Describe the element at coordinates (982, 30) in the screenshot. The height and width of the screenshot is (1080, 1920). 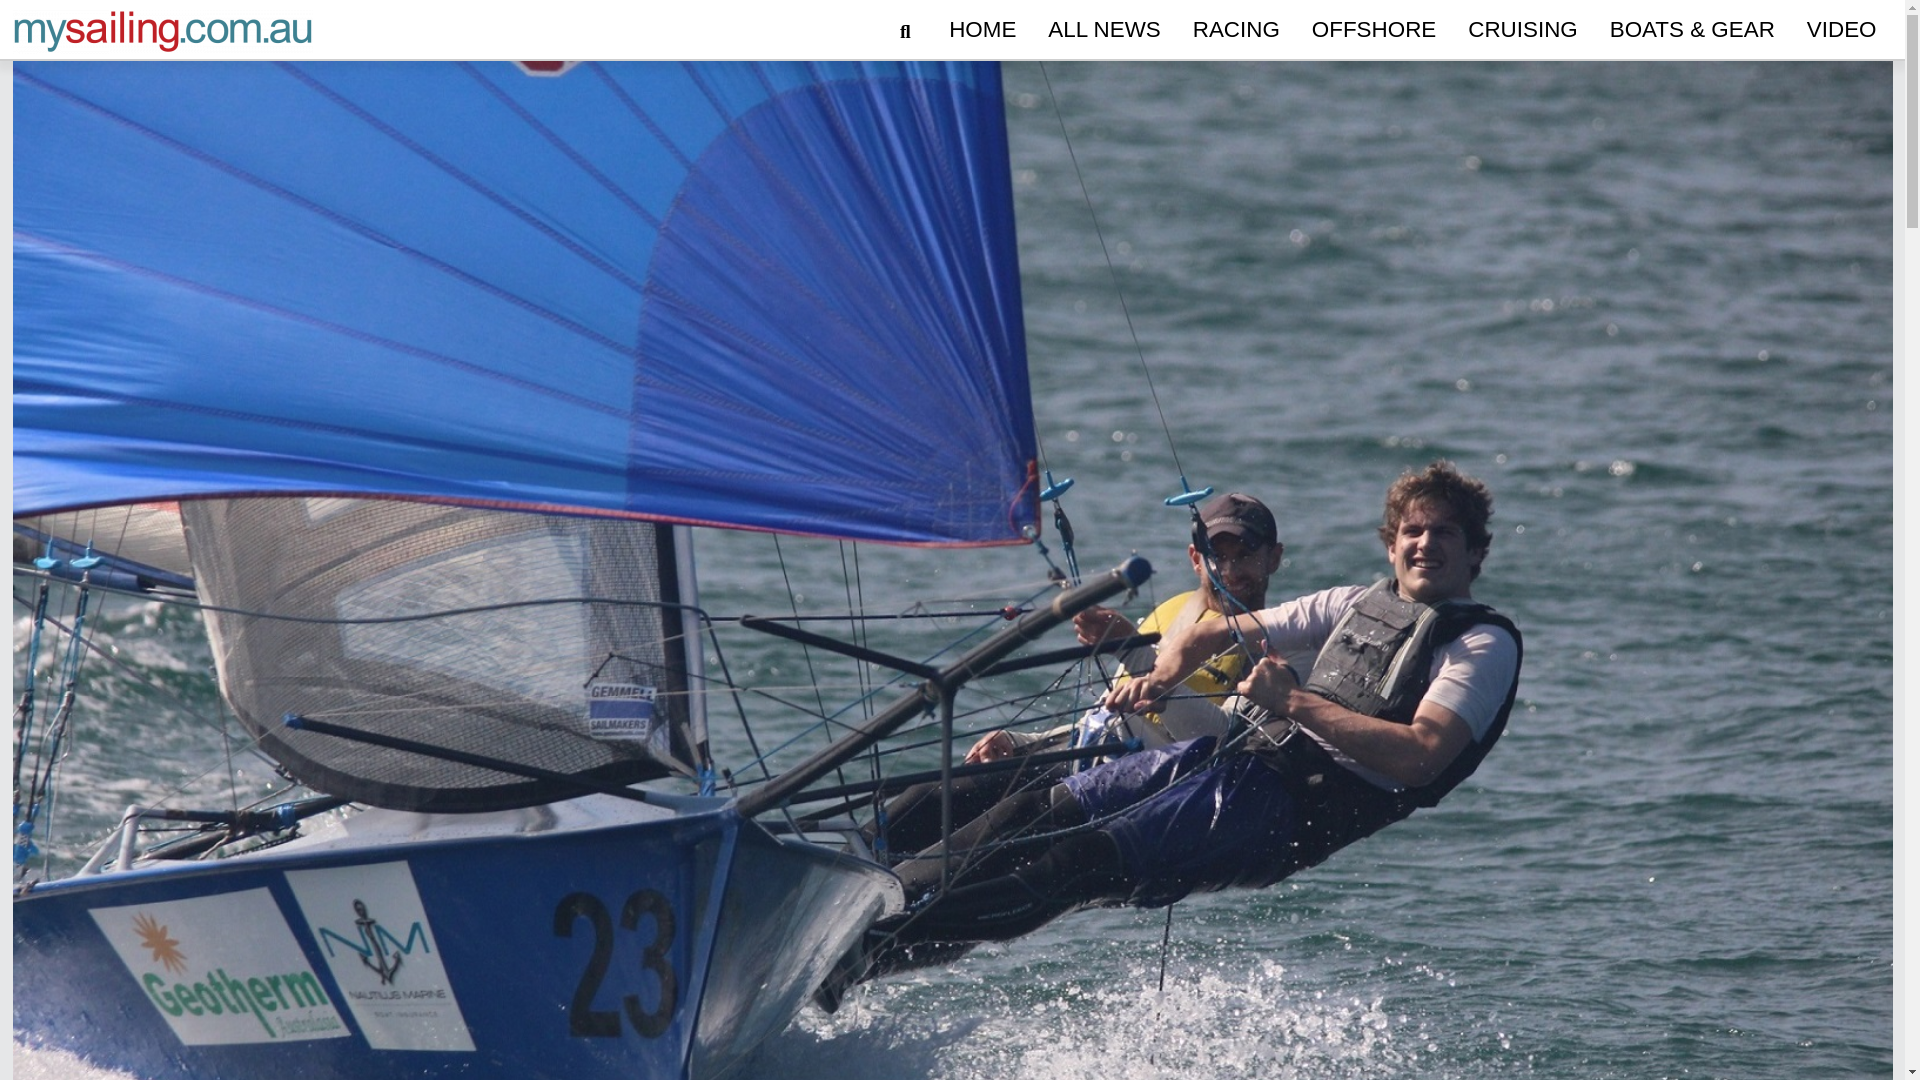
I see `Home` at that location.